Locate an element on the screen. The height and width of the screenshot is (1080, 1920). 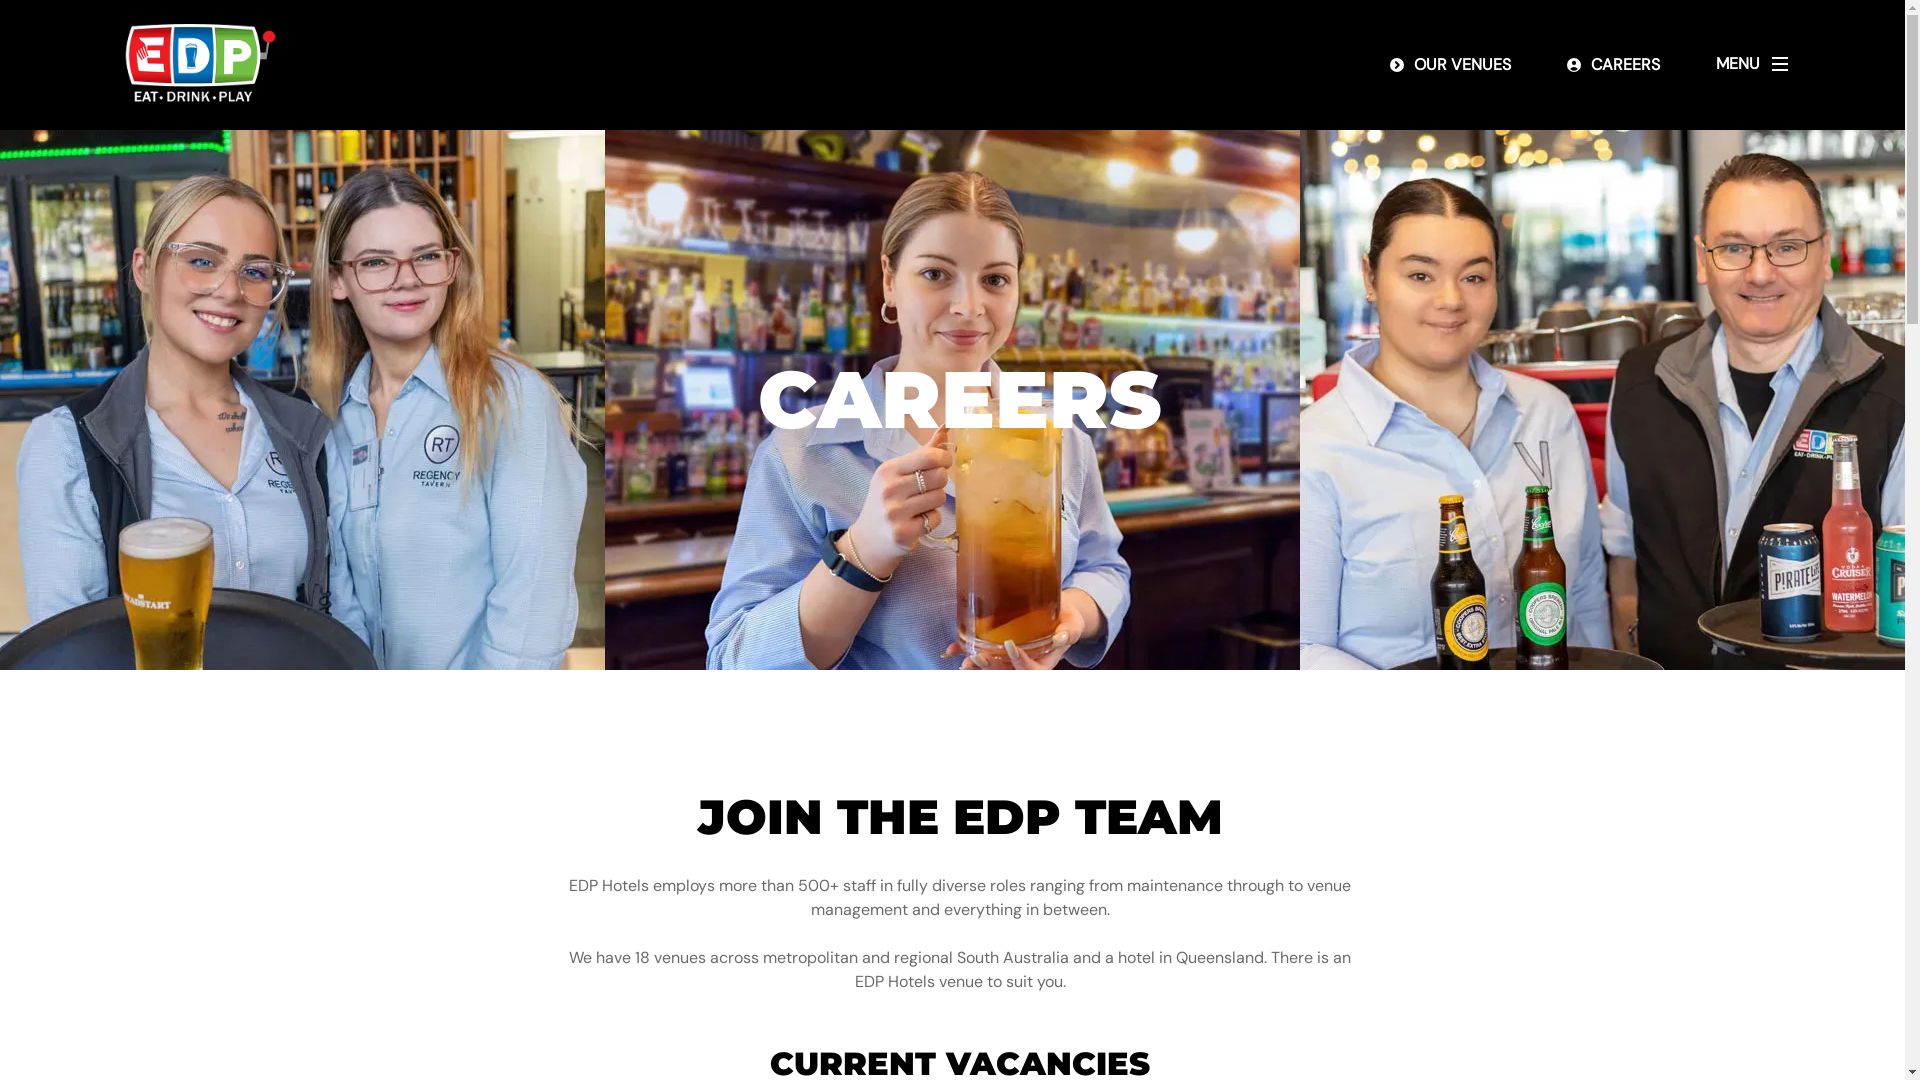
CAREERS is located at coordinates (1614, 65).